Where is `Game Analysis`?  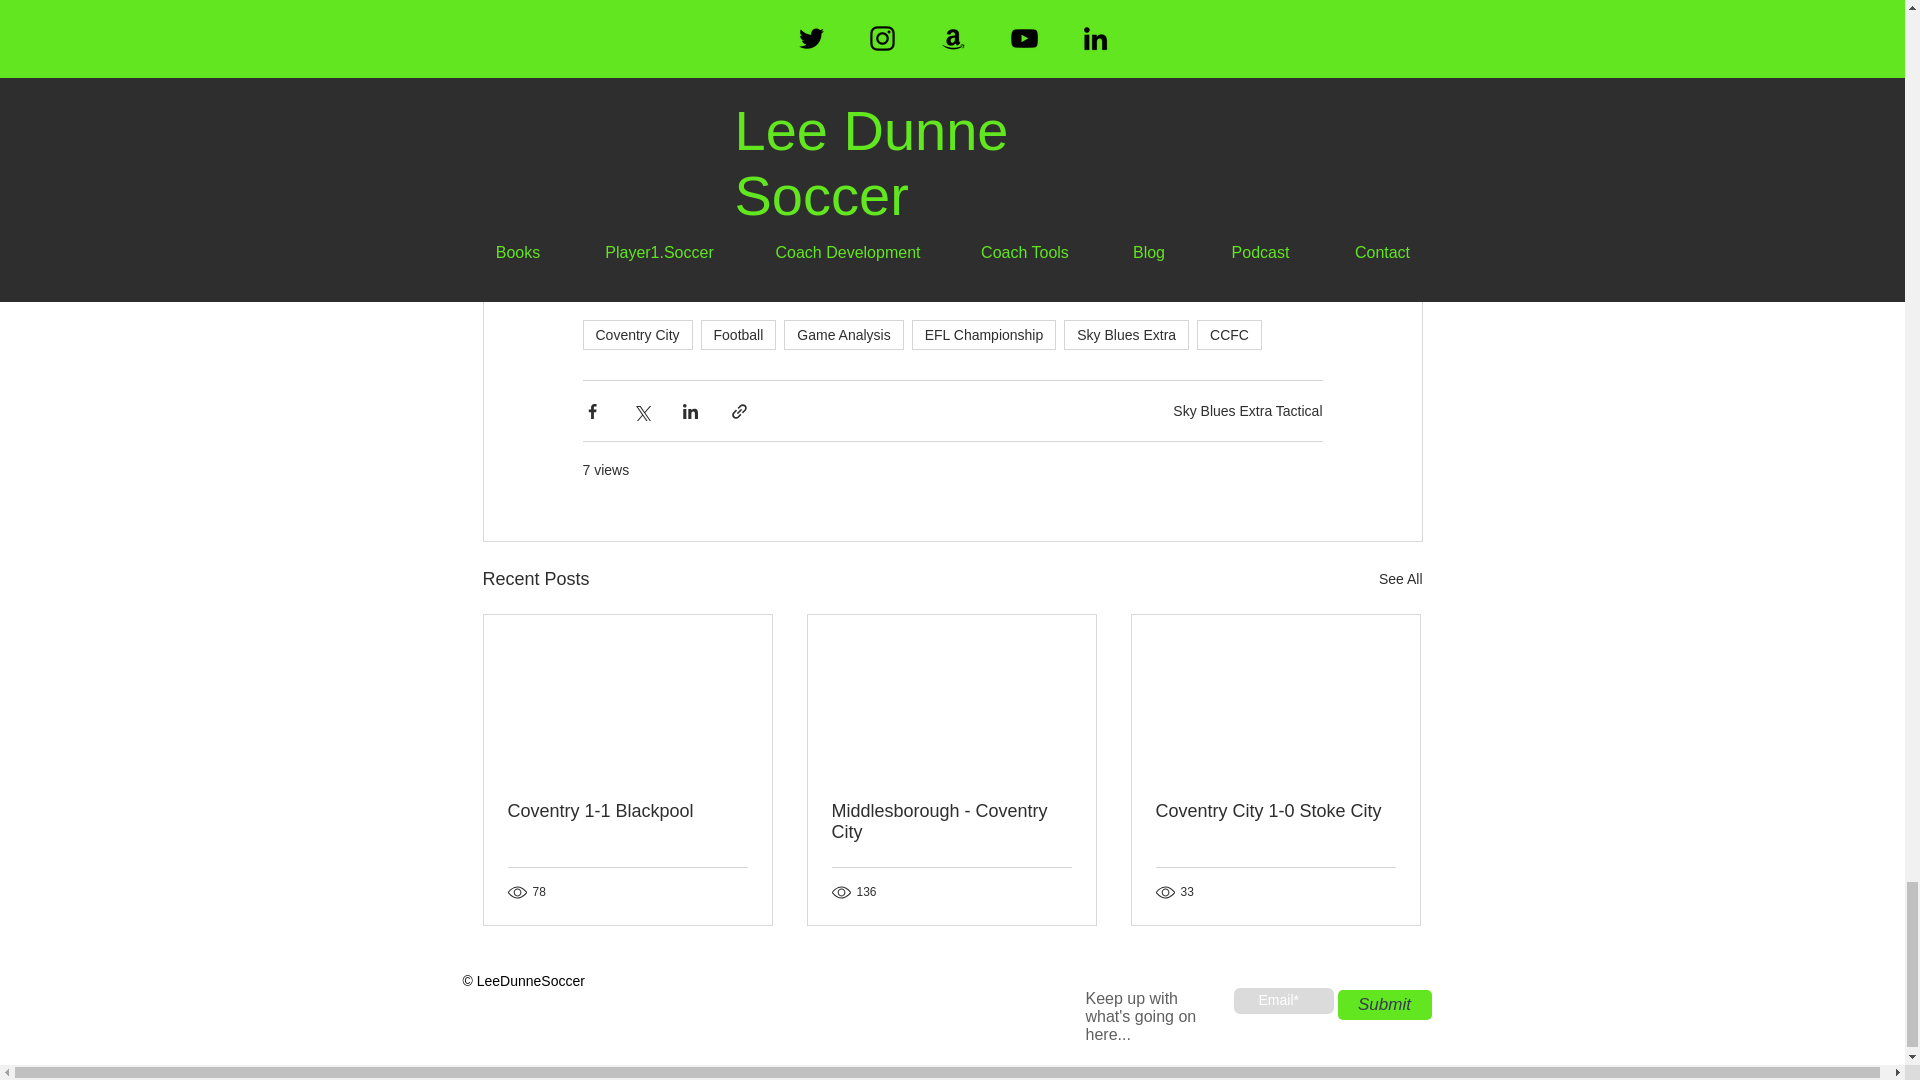 Game Analysis is located at coordinates (842, 334).